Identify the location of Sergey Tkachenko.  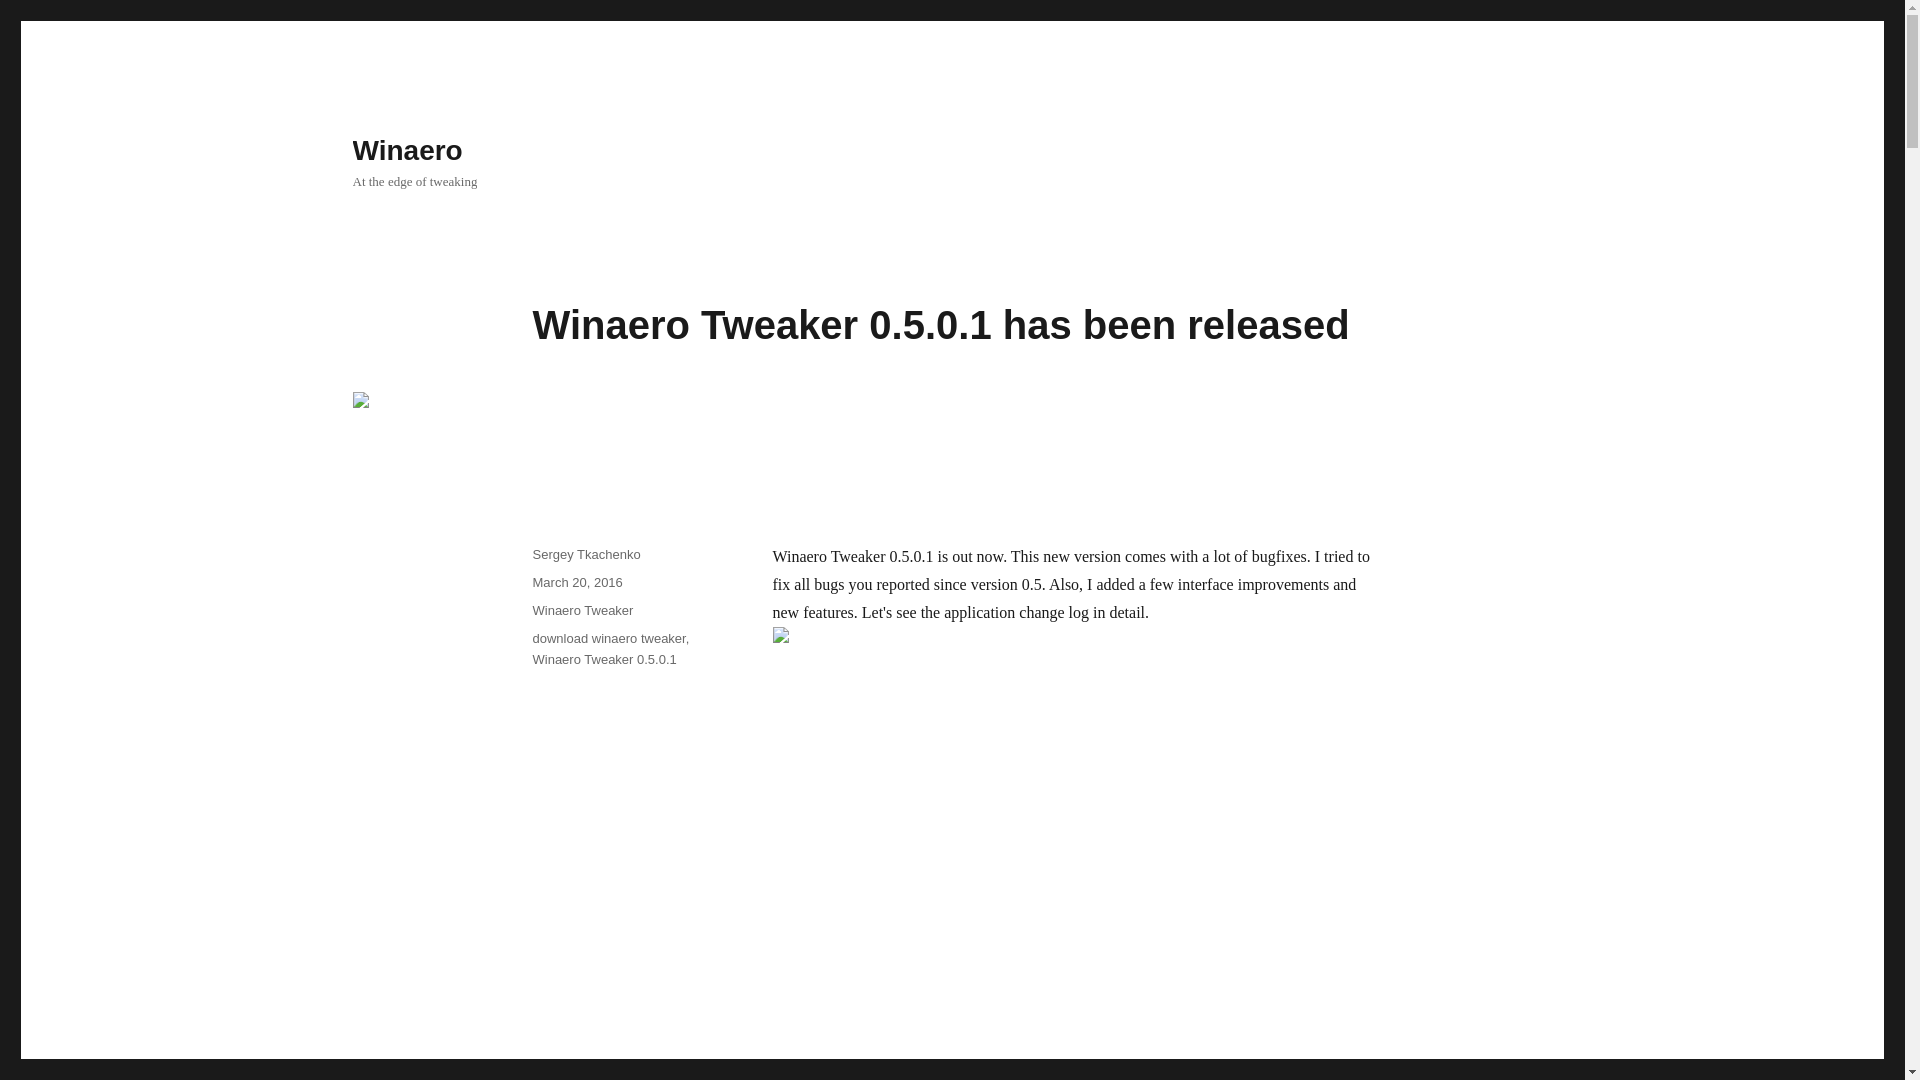
(585, 554).